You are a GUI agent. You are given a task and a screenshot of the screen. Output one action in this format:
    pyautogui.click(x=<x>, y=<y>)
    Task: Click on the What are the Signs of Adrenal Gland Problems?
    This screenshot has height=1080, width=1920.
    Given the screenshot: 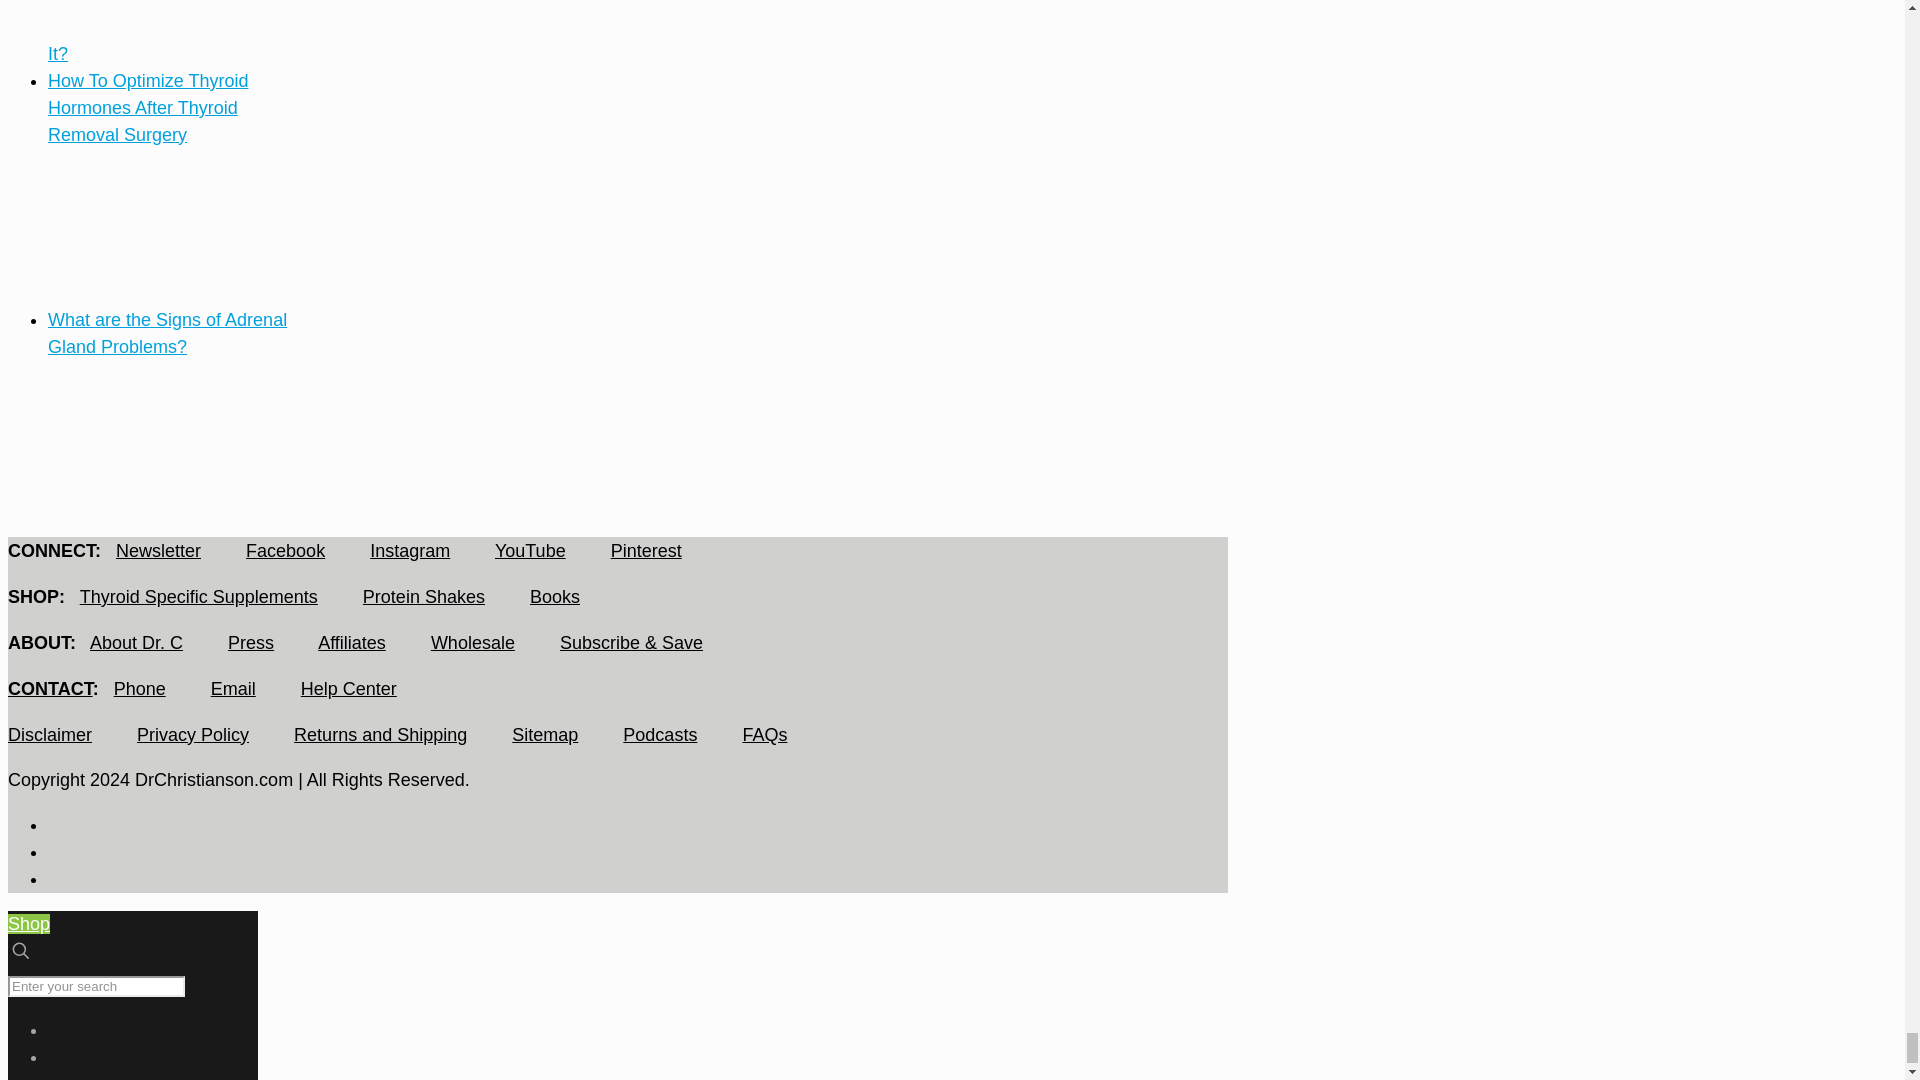 What is the action you would take?
    pyautogui.click(x=122, y=504)
    